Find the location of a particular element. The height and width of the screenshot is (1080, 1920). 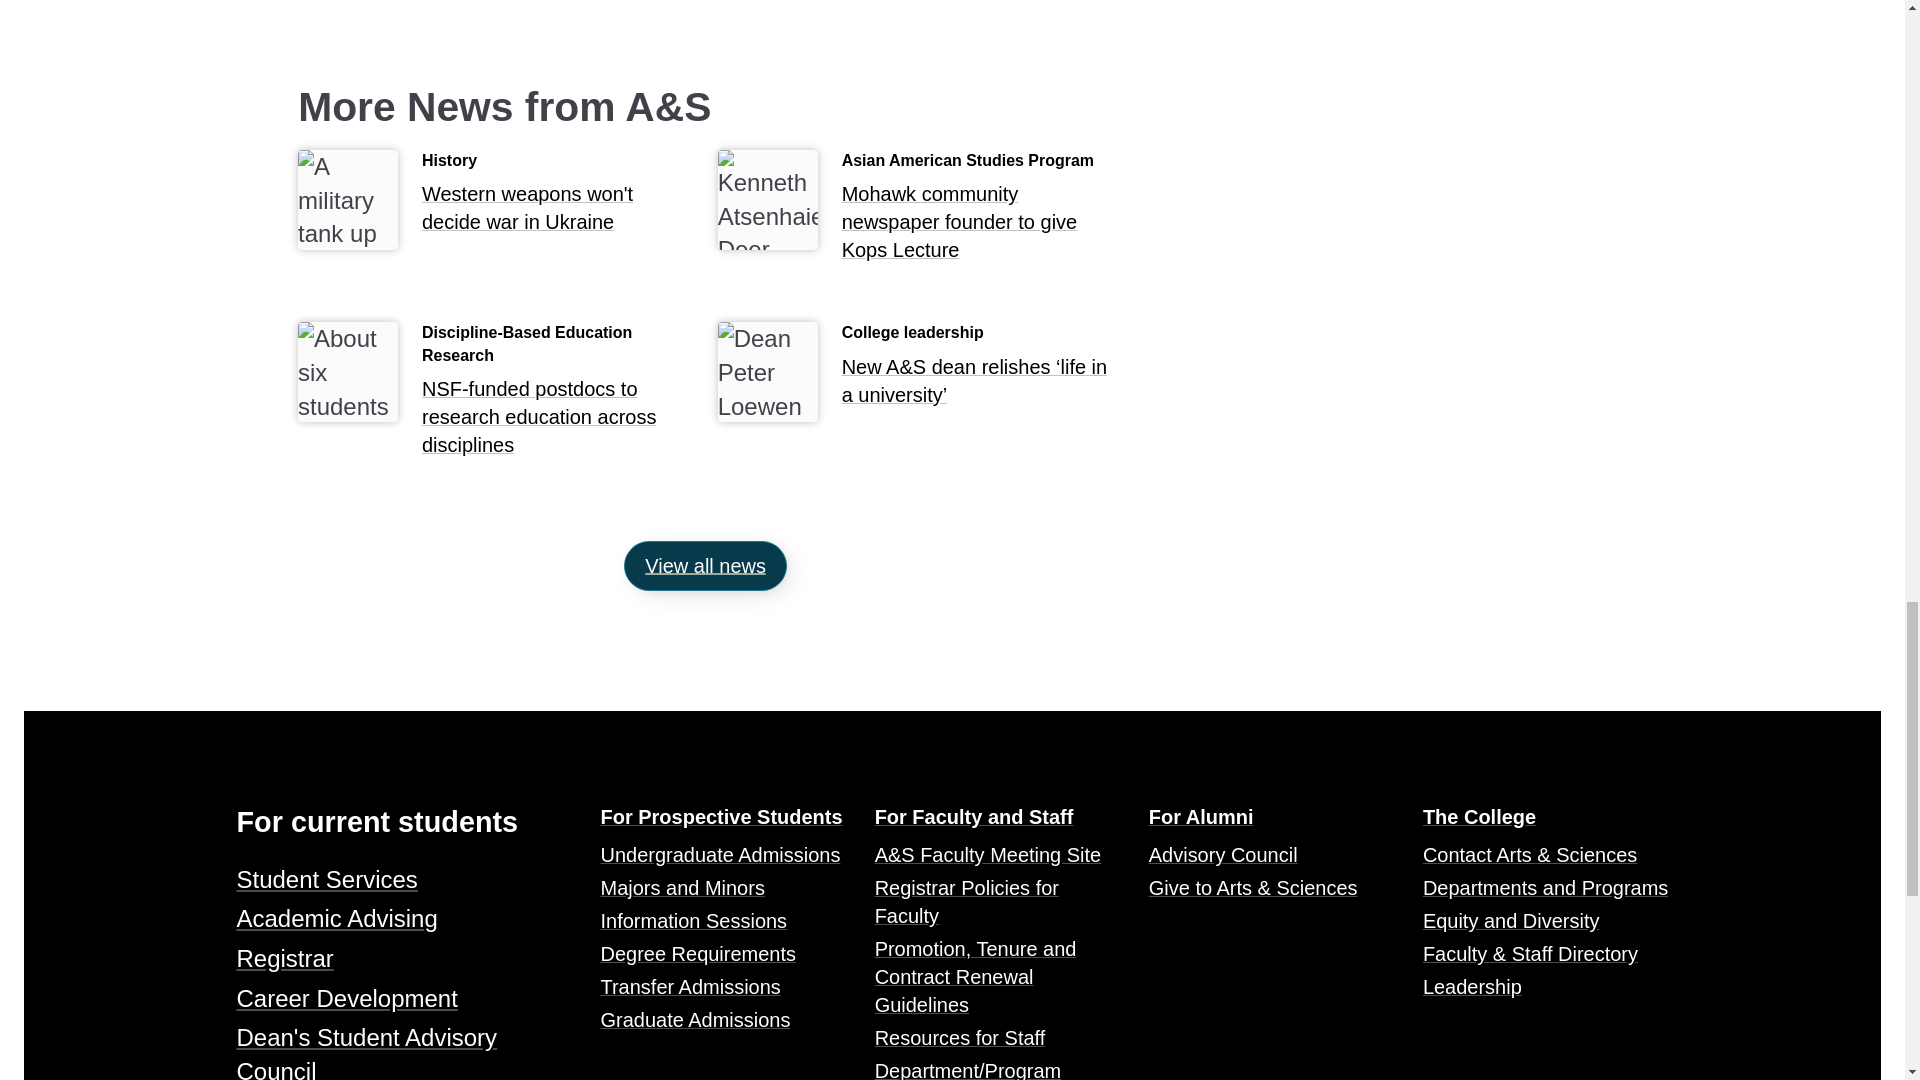

NSF-funded postdocs to research education across disciplines is located at coordinates (558, 421).